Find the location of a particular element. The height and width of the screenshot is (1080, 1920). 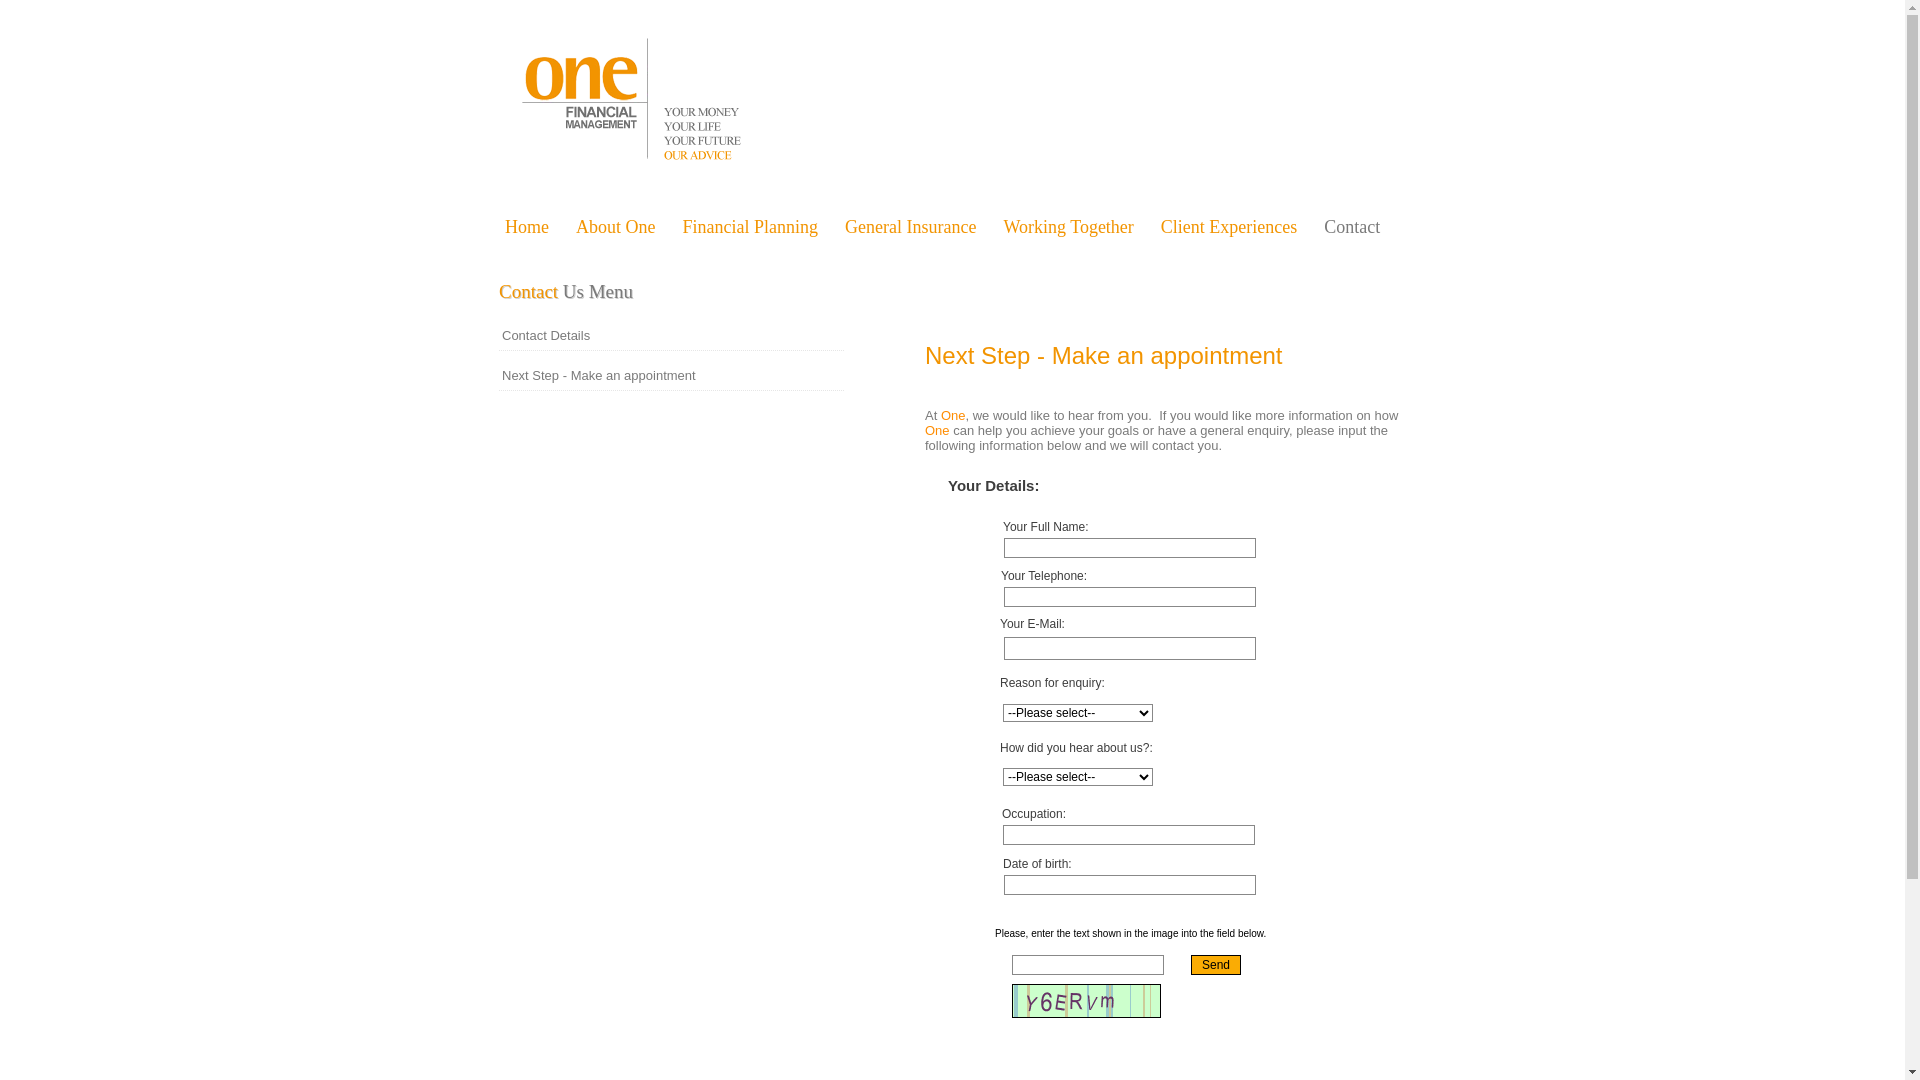

General Insurance is located at coordinates (920, 231).